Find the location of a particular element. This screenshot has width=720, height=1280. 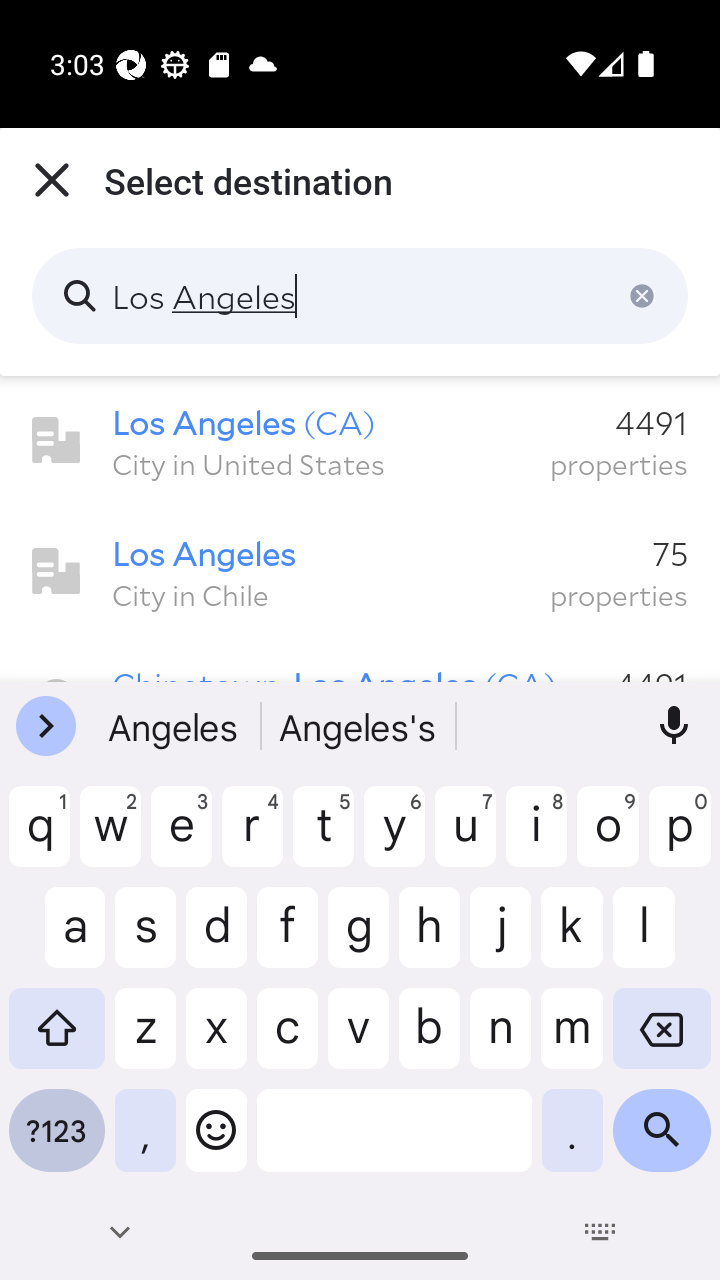

Los Angeles is located at coordinates (360, 296).